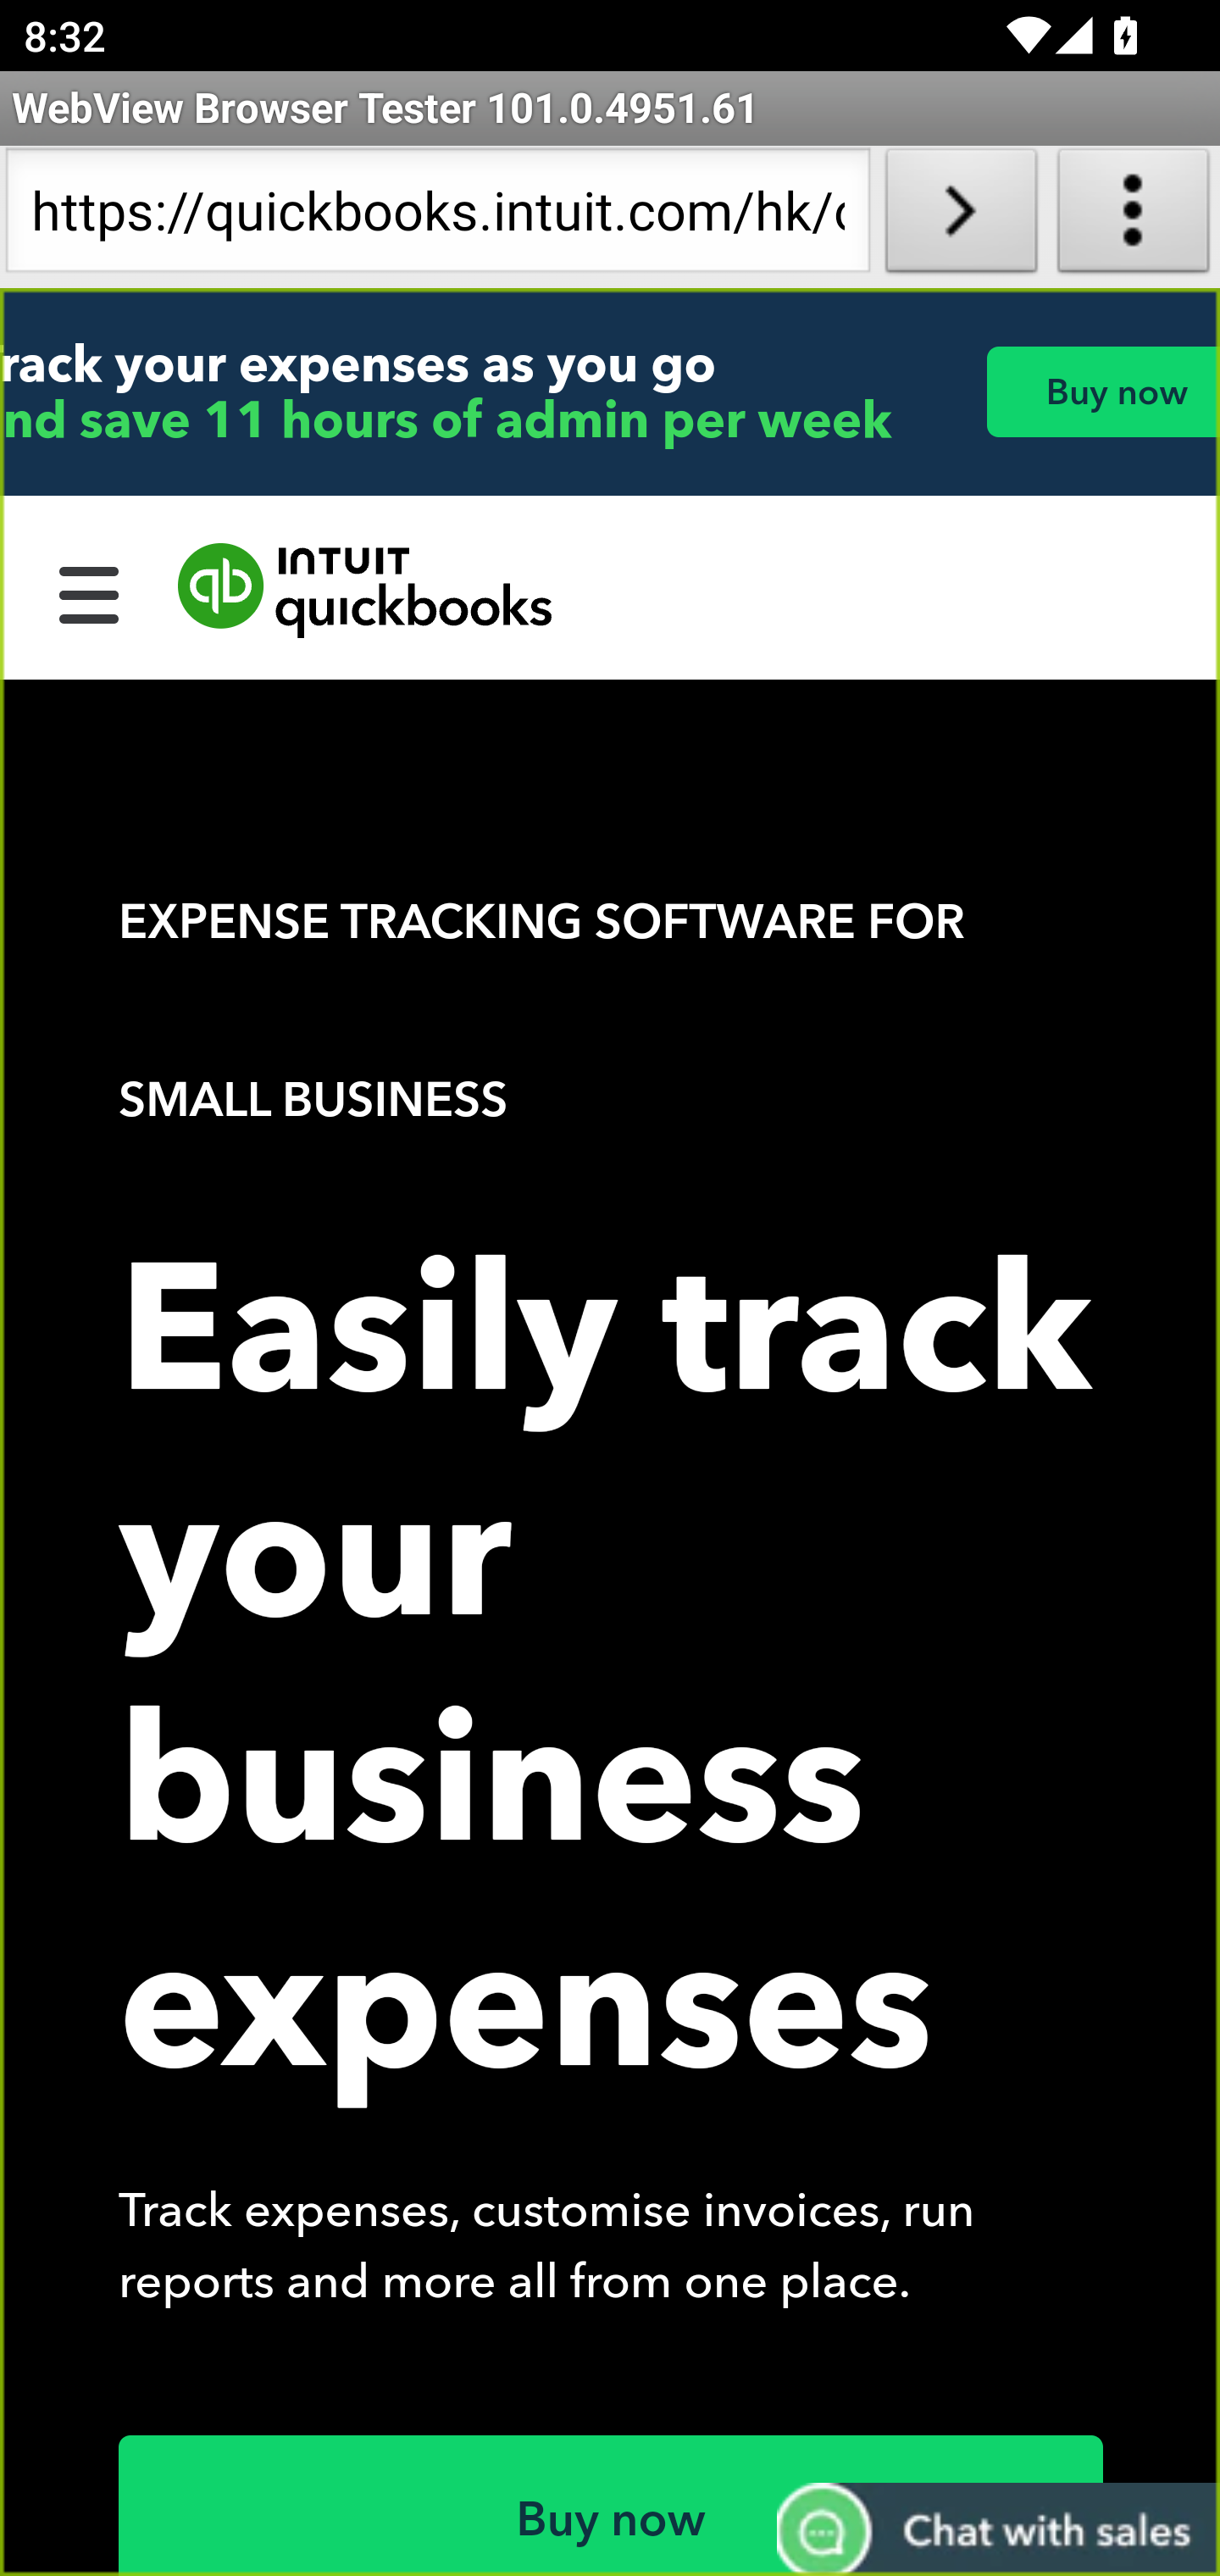 The image size is (1220, 2576). Describe the element at coordinates (90, 591) in the screenshot. I see `quickbooks-mobile-burger` at that location.